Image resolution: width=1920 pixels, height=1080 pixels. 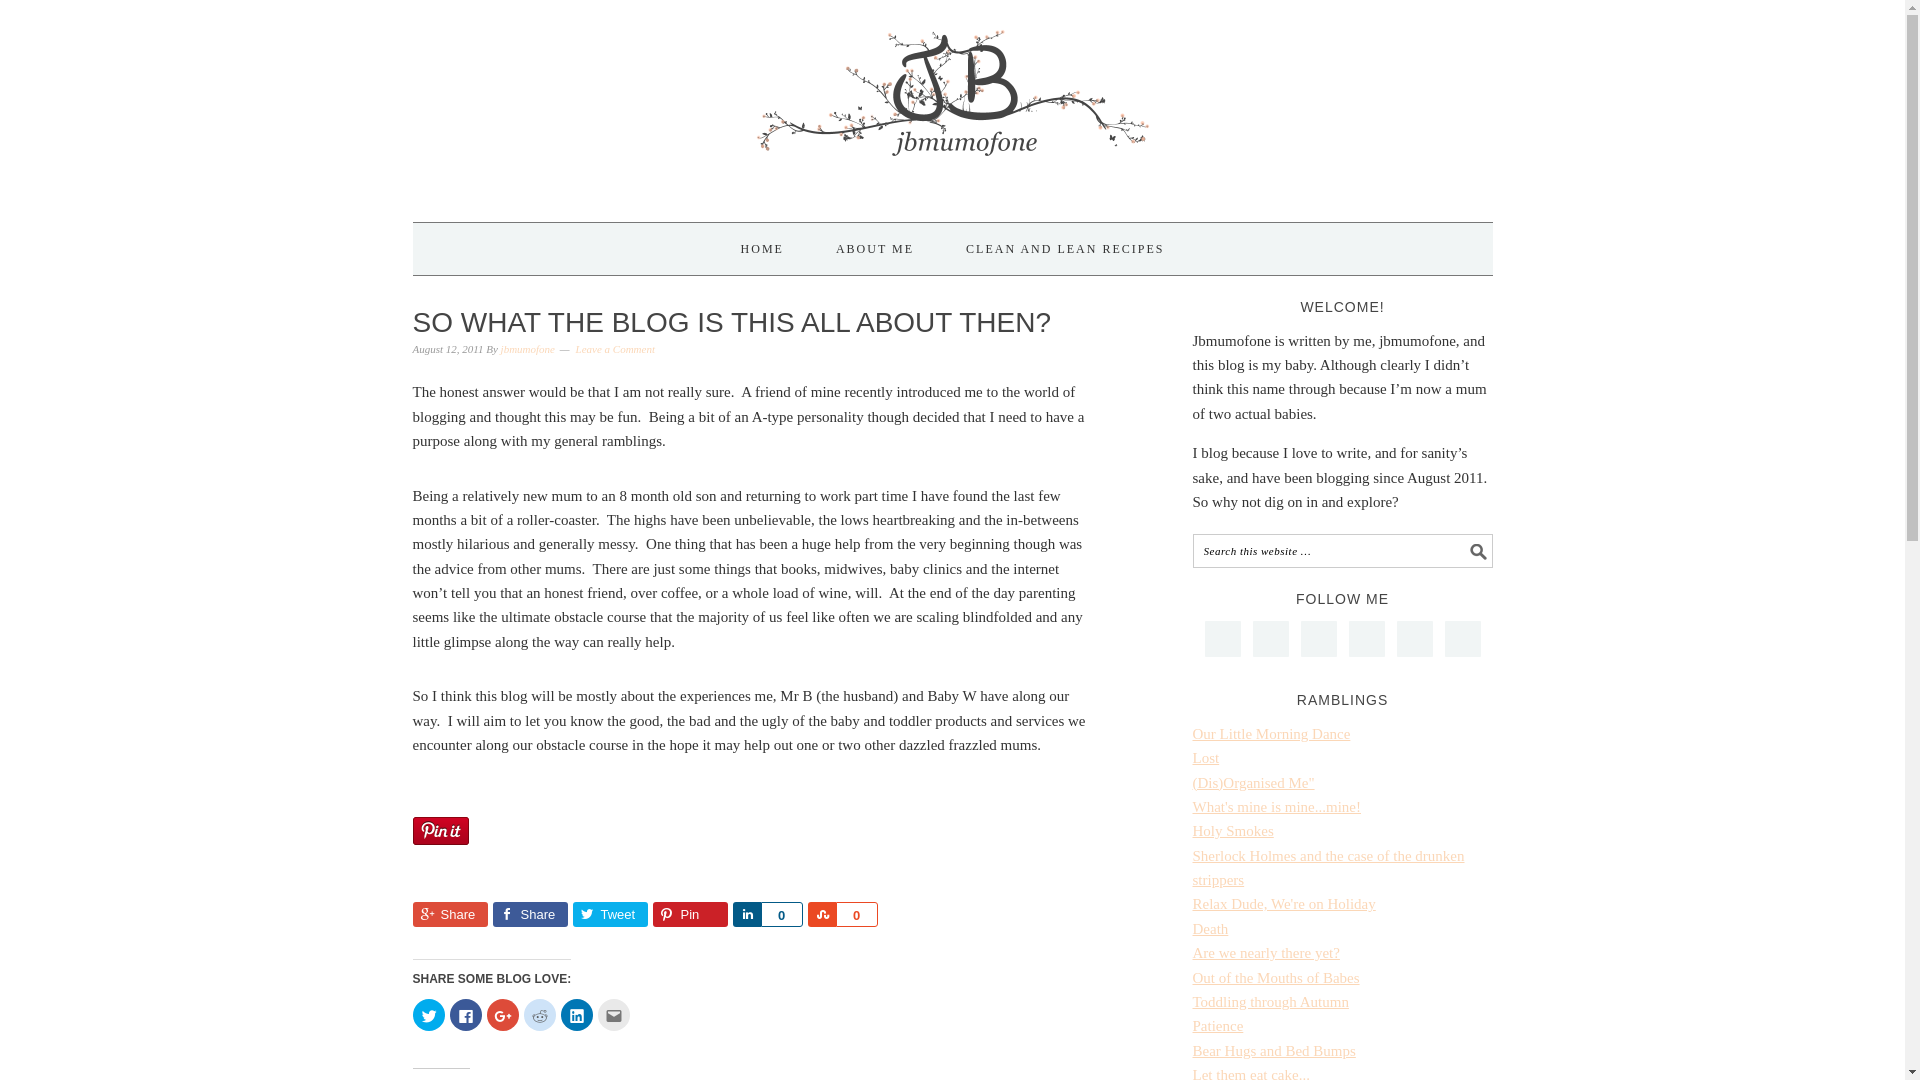 What do you see at coordinates (613, 1015) in the screenshot?
I see `Click to email this to a friend` at bounding box center [613, 1015].